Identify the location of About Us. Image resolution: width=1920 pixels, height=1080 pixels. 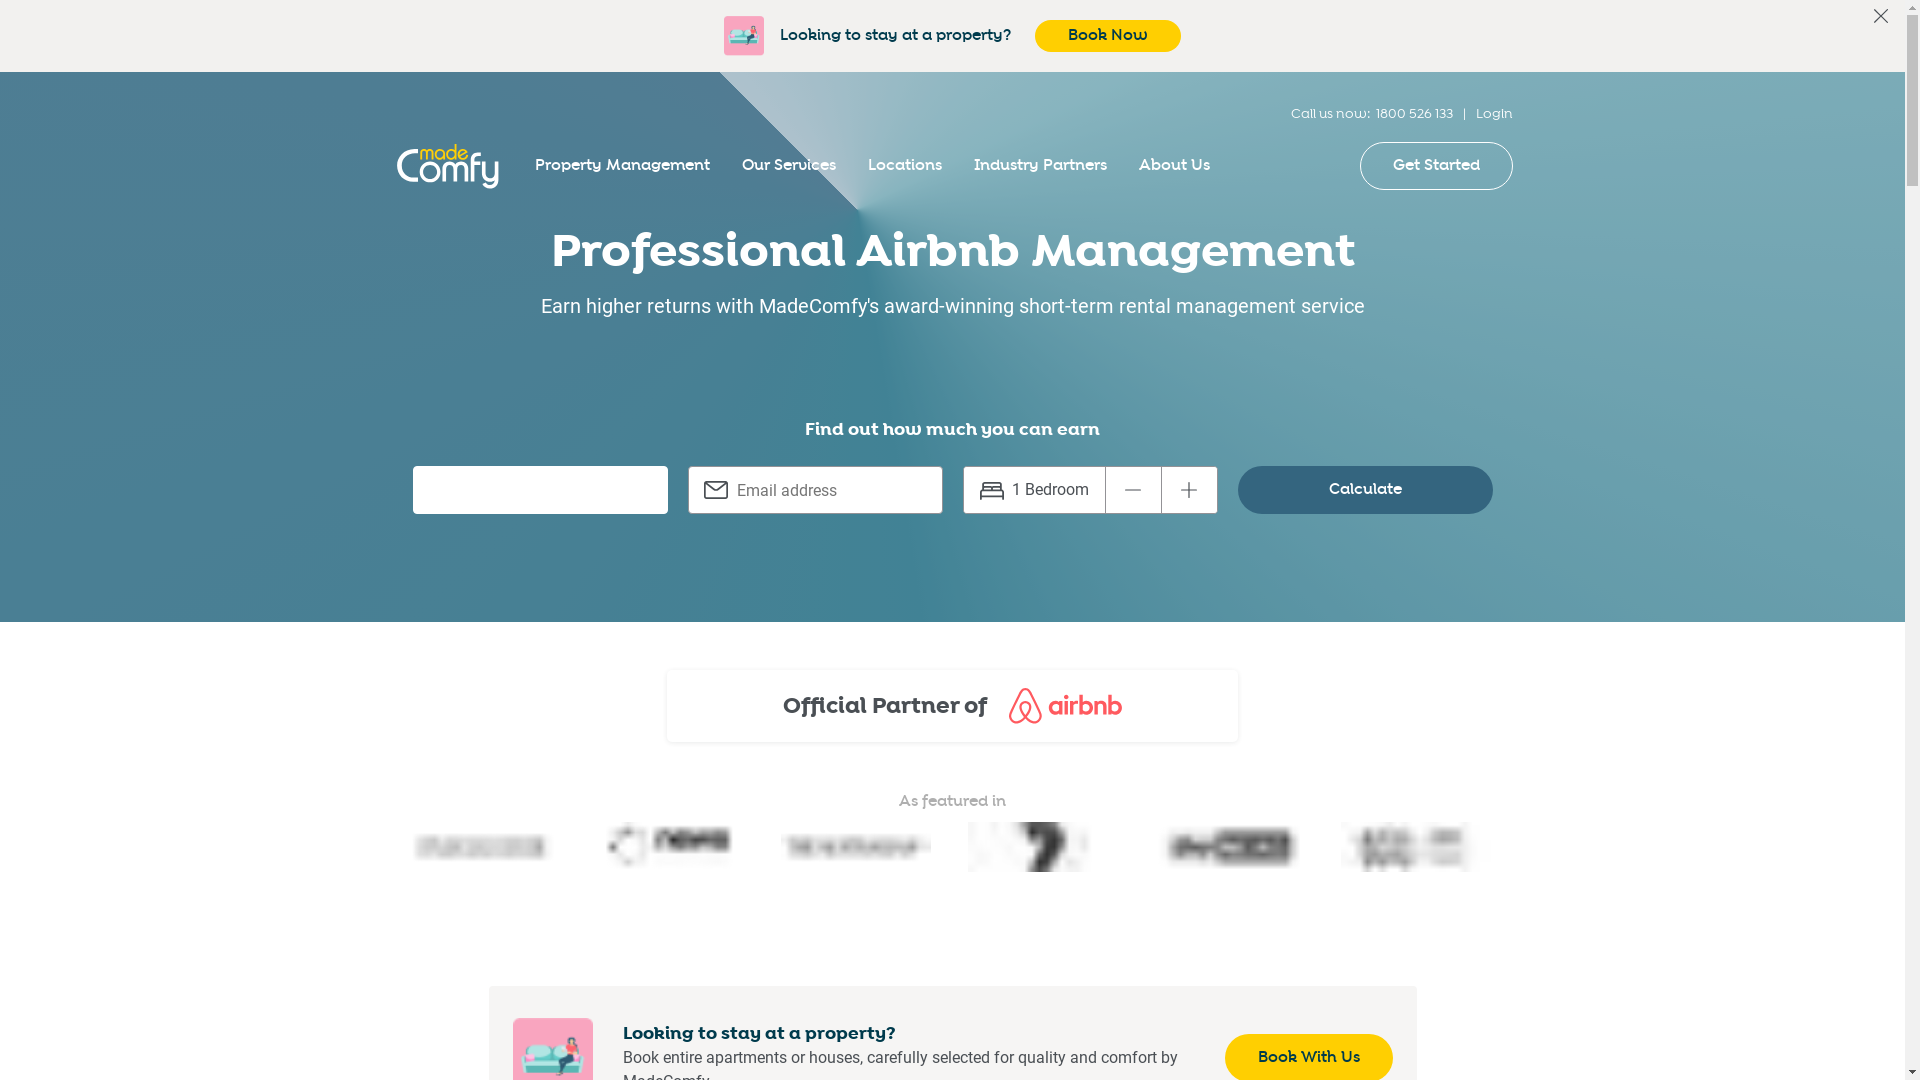
(1174, 166).